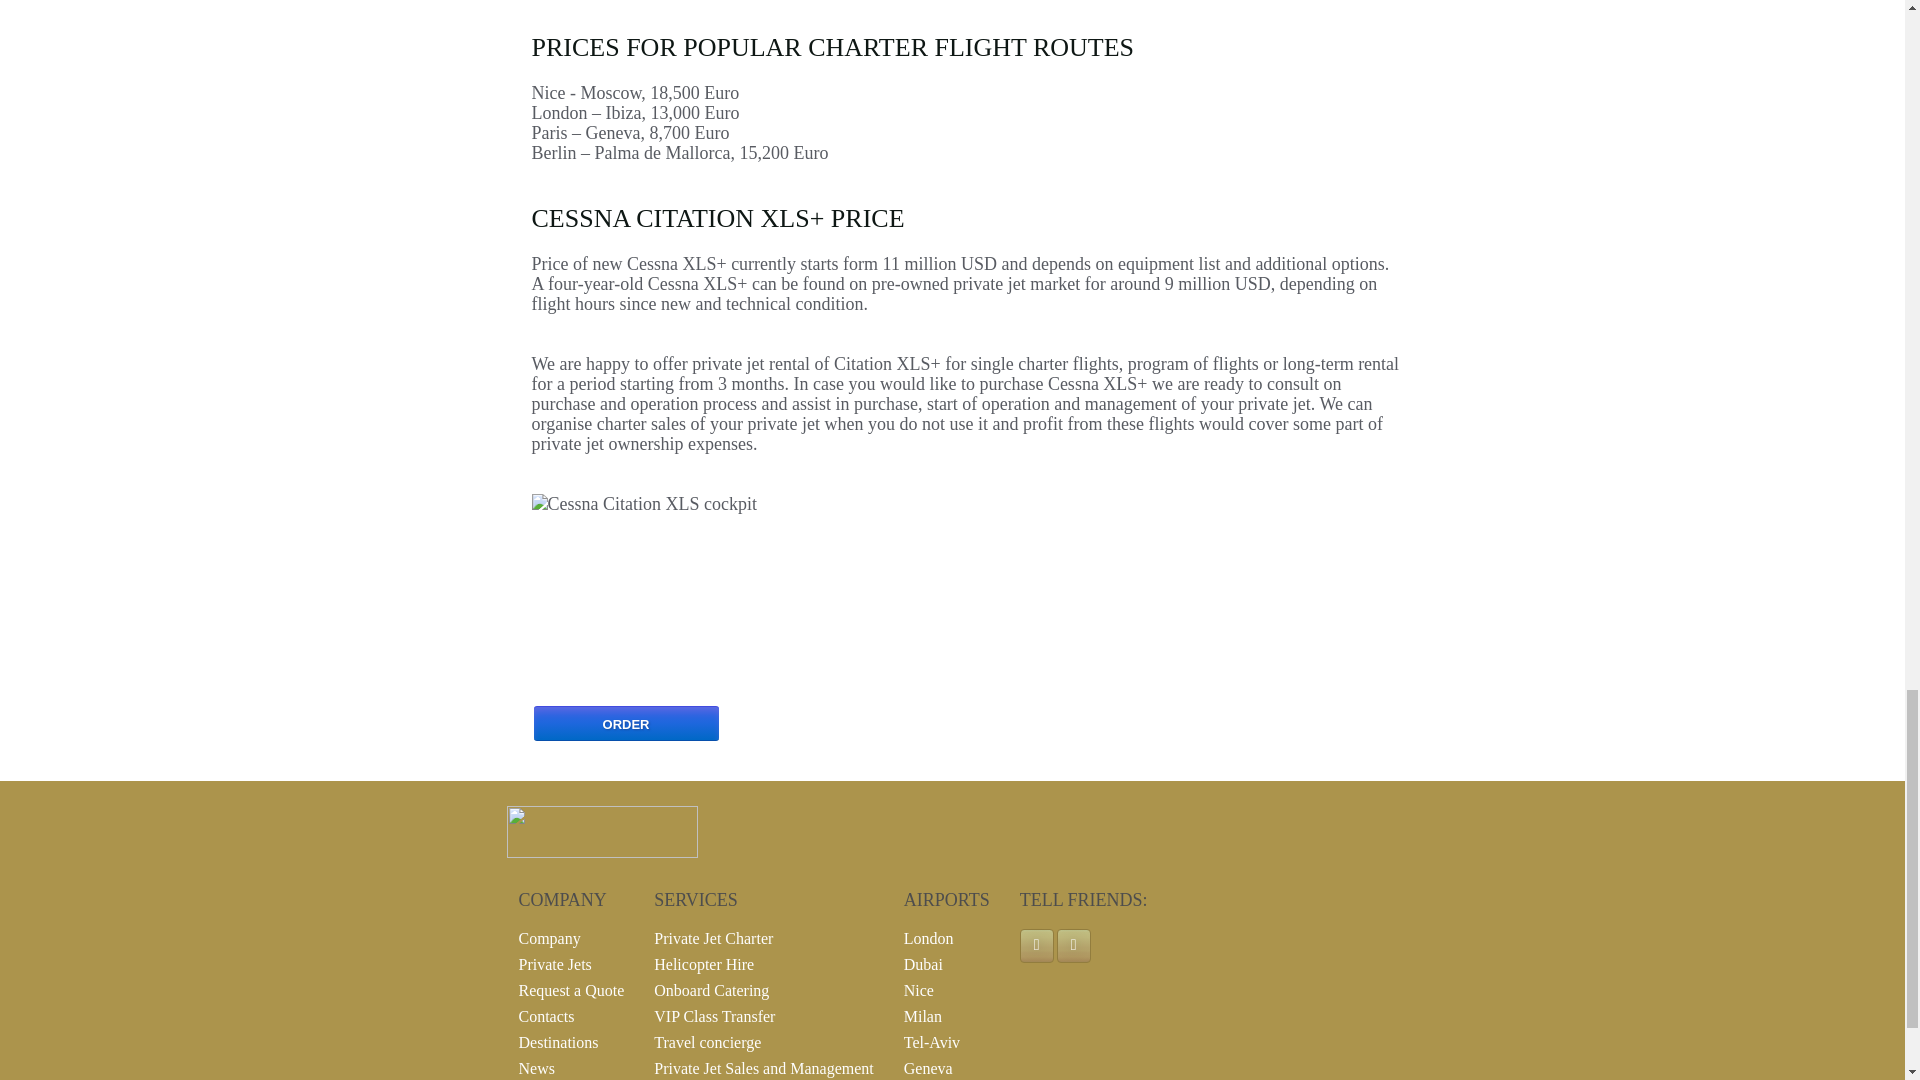 This screenshot has height=1080, width=1920. What do you see at coordinates (918, 990) in the screenshot?
I see `Nice` at bounding box center [918, 990].